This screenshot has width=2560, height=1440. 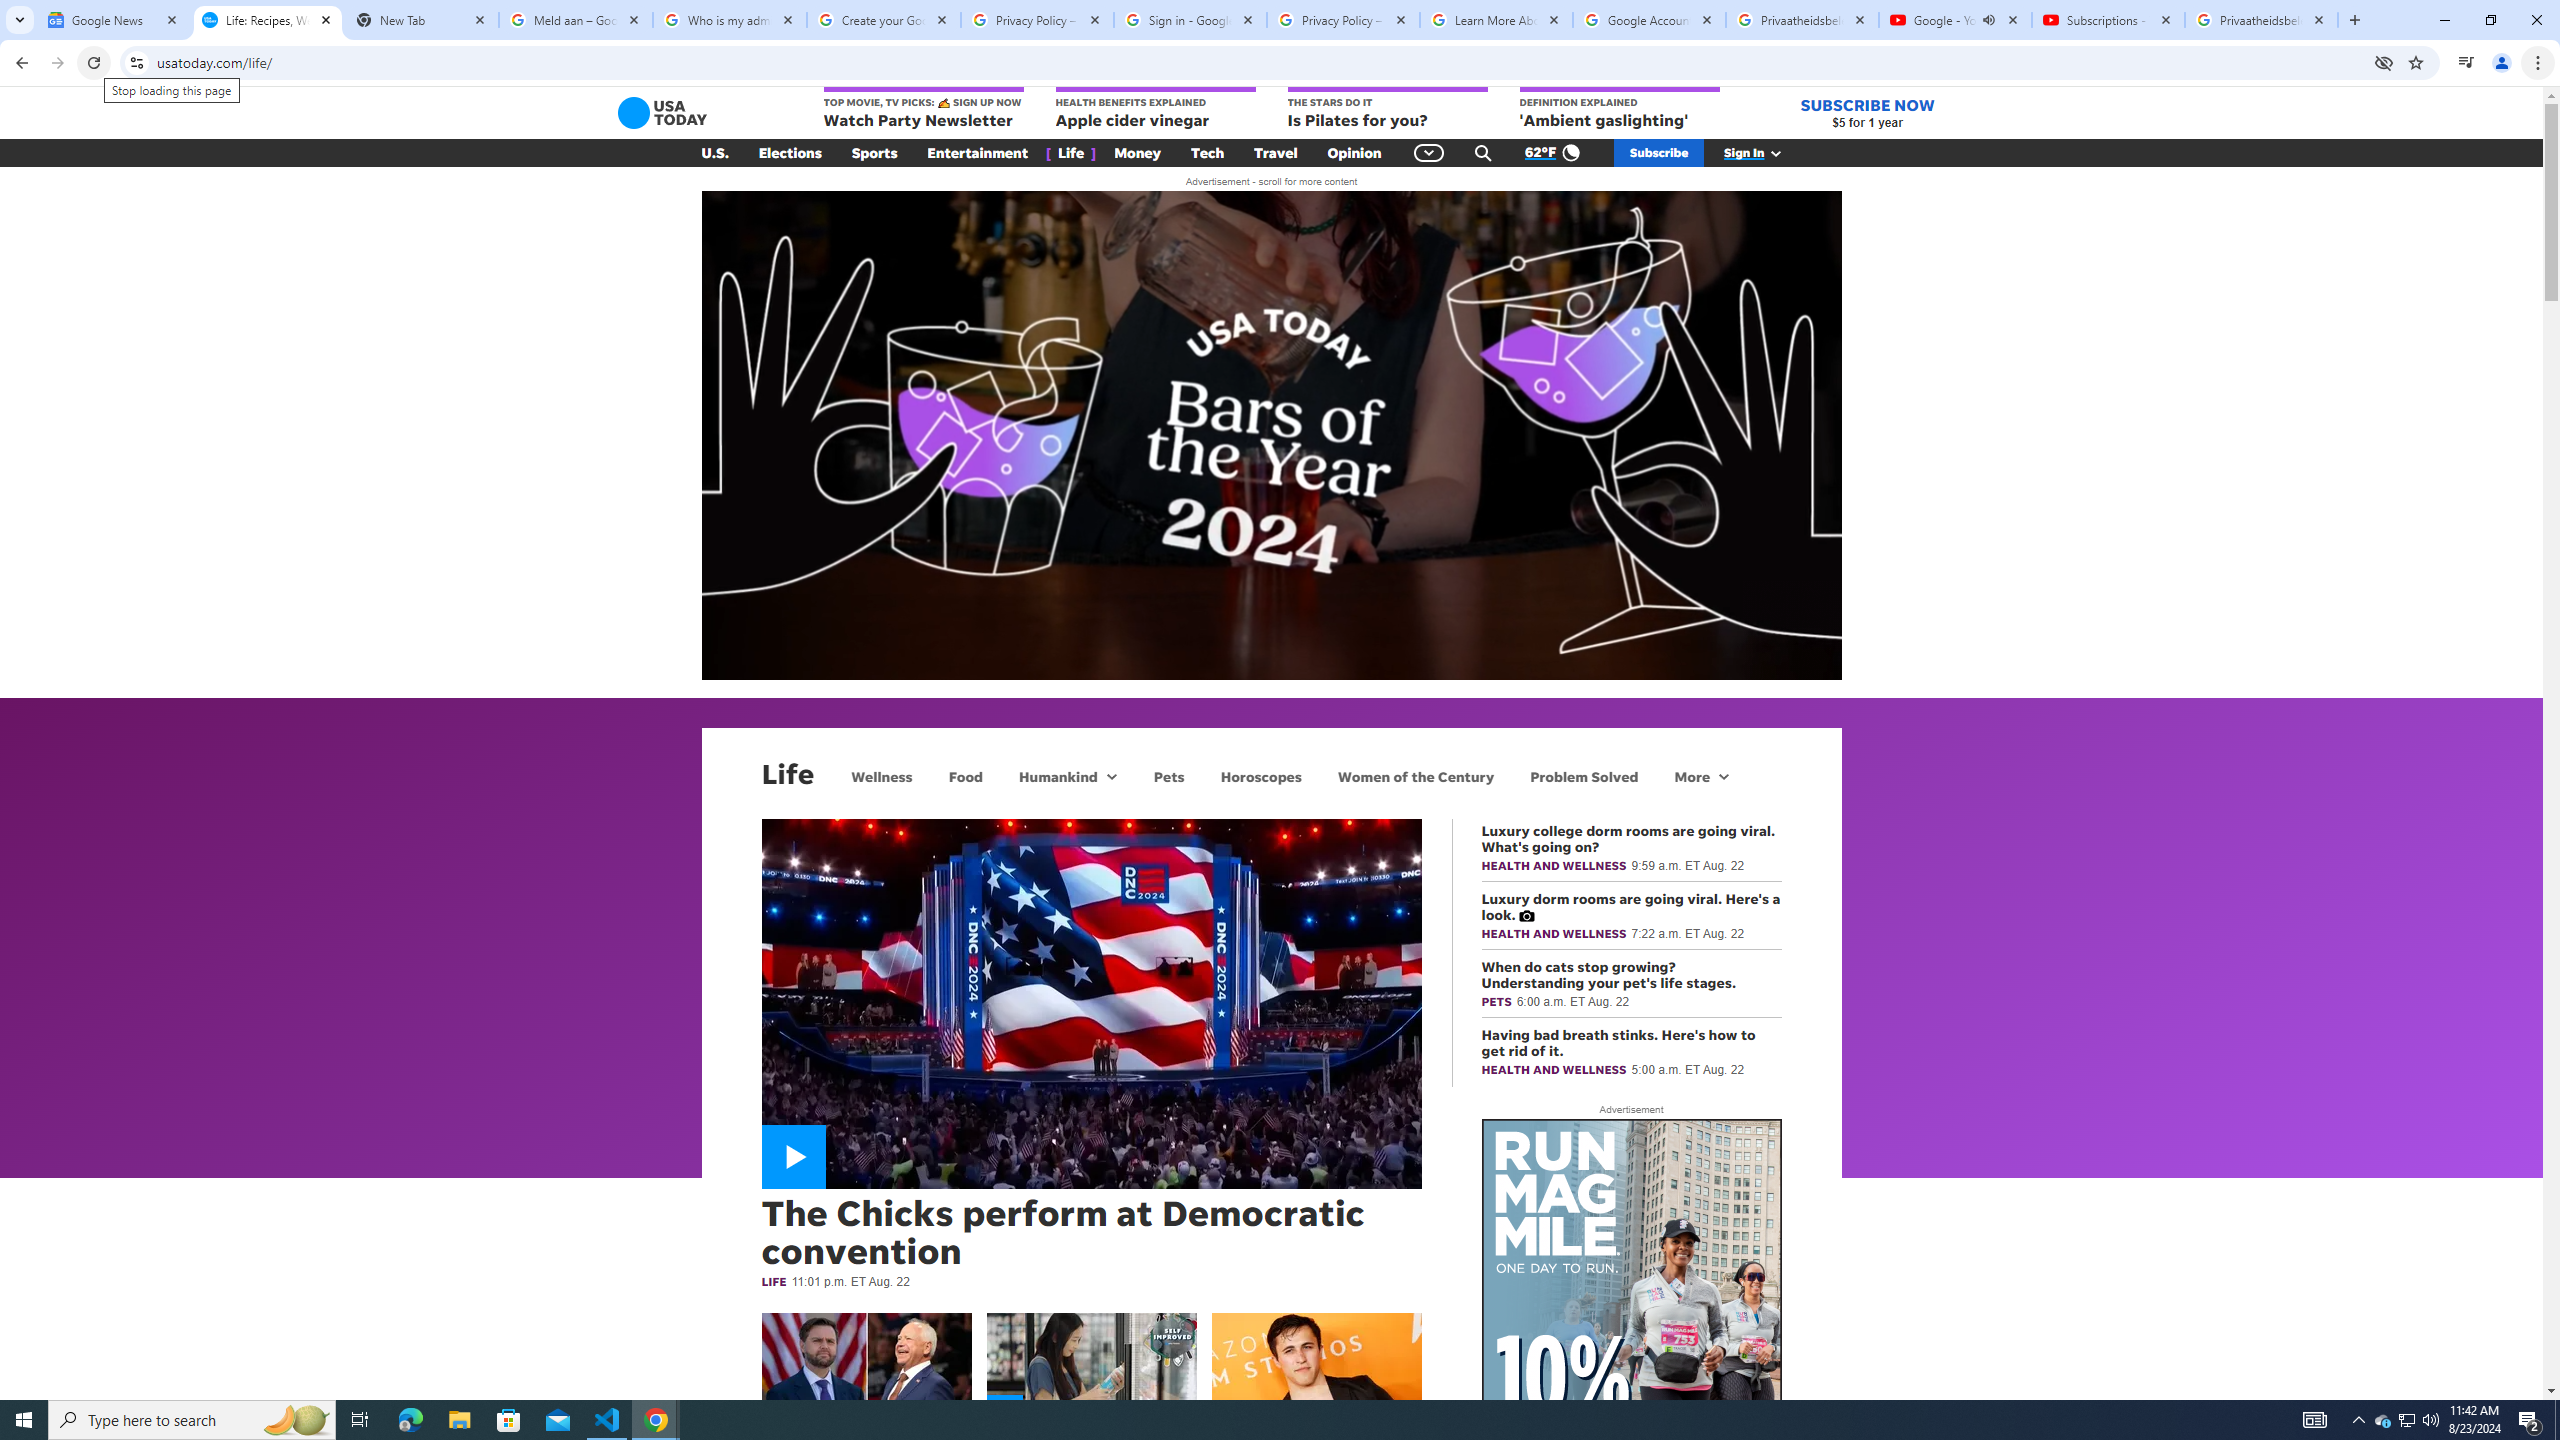 I want to click on More Humankind navigation, so click(x=1110, y=776).